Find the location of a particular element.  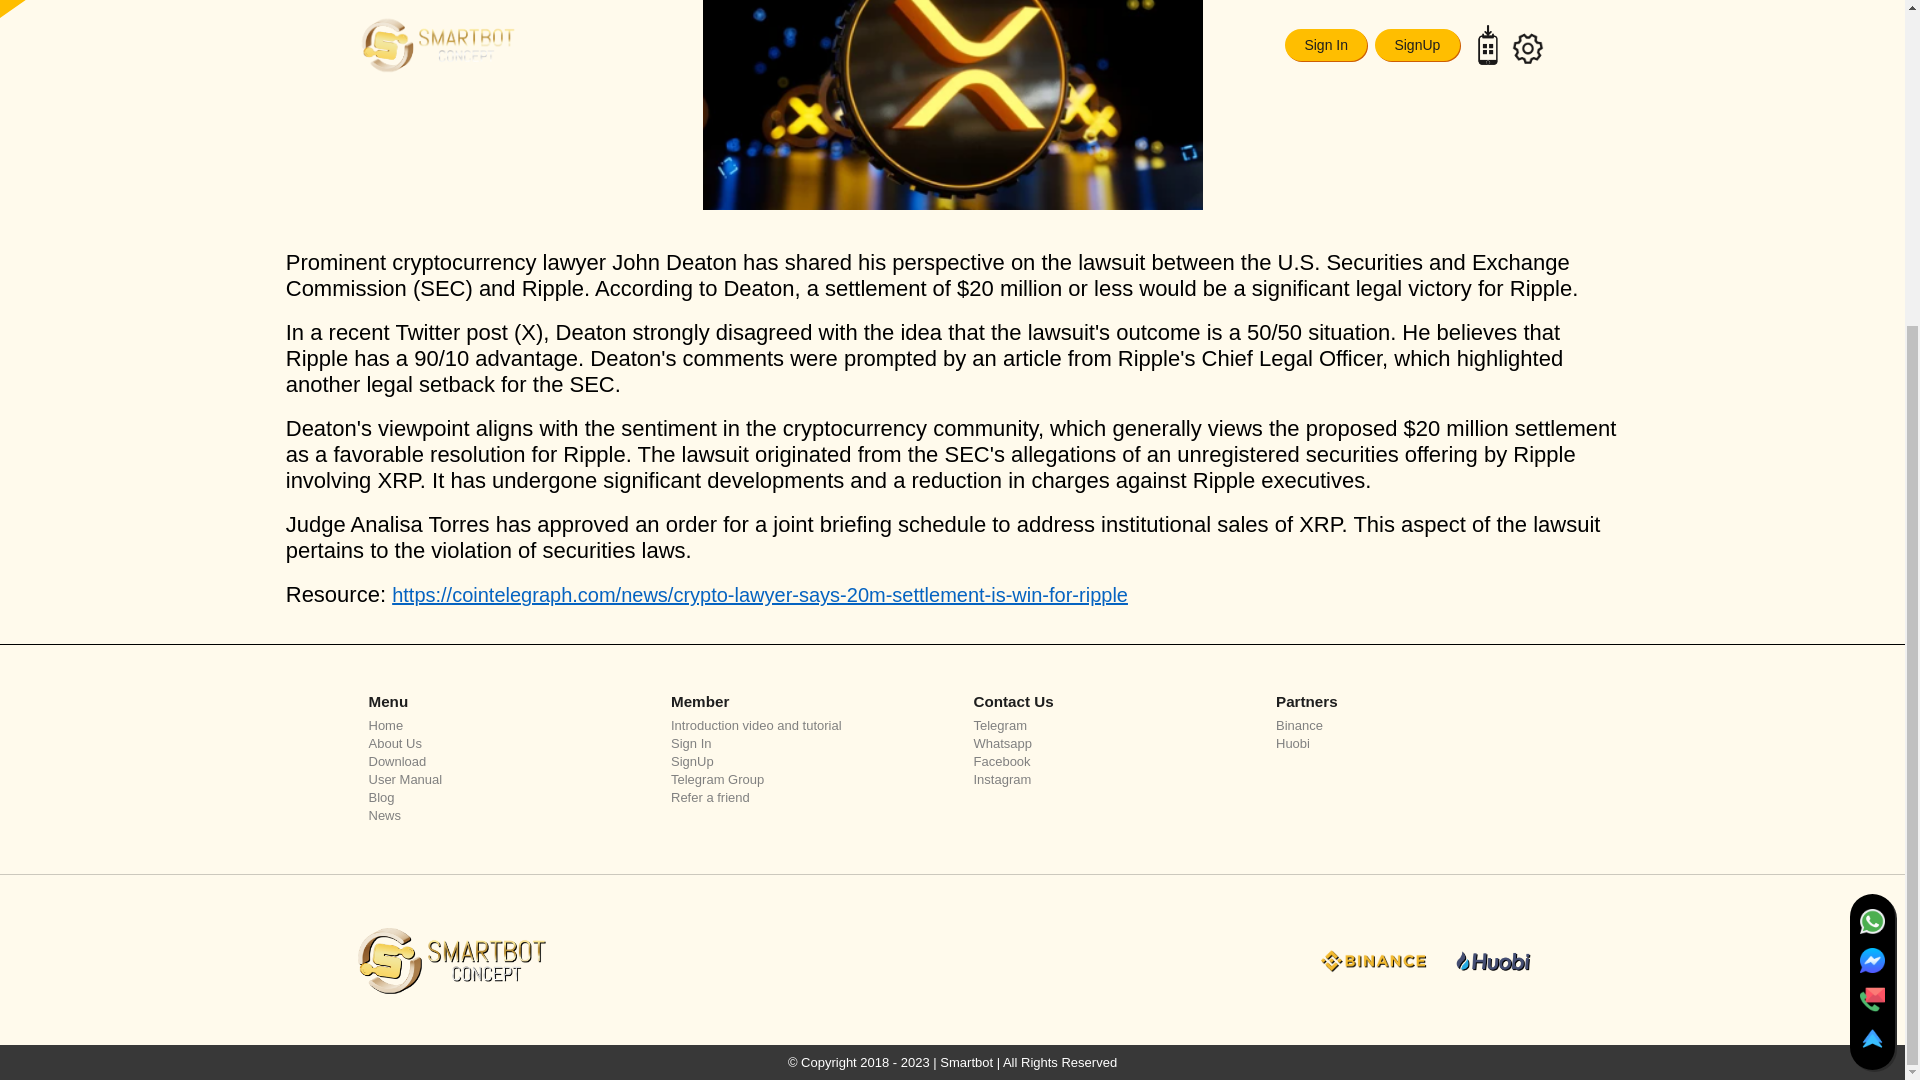

User Manual is located at coordinates (498, 780).